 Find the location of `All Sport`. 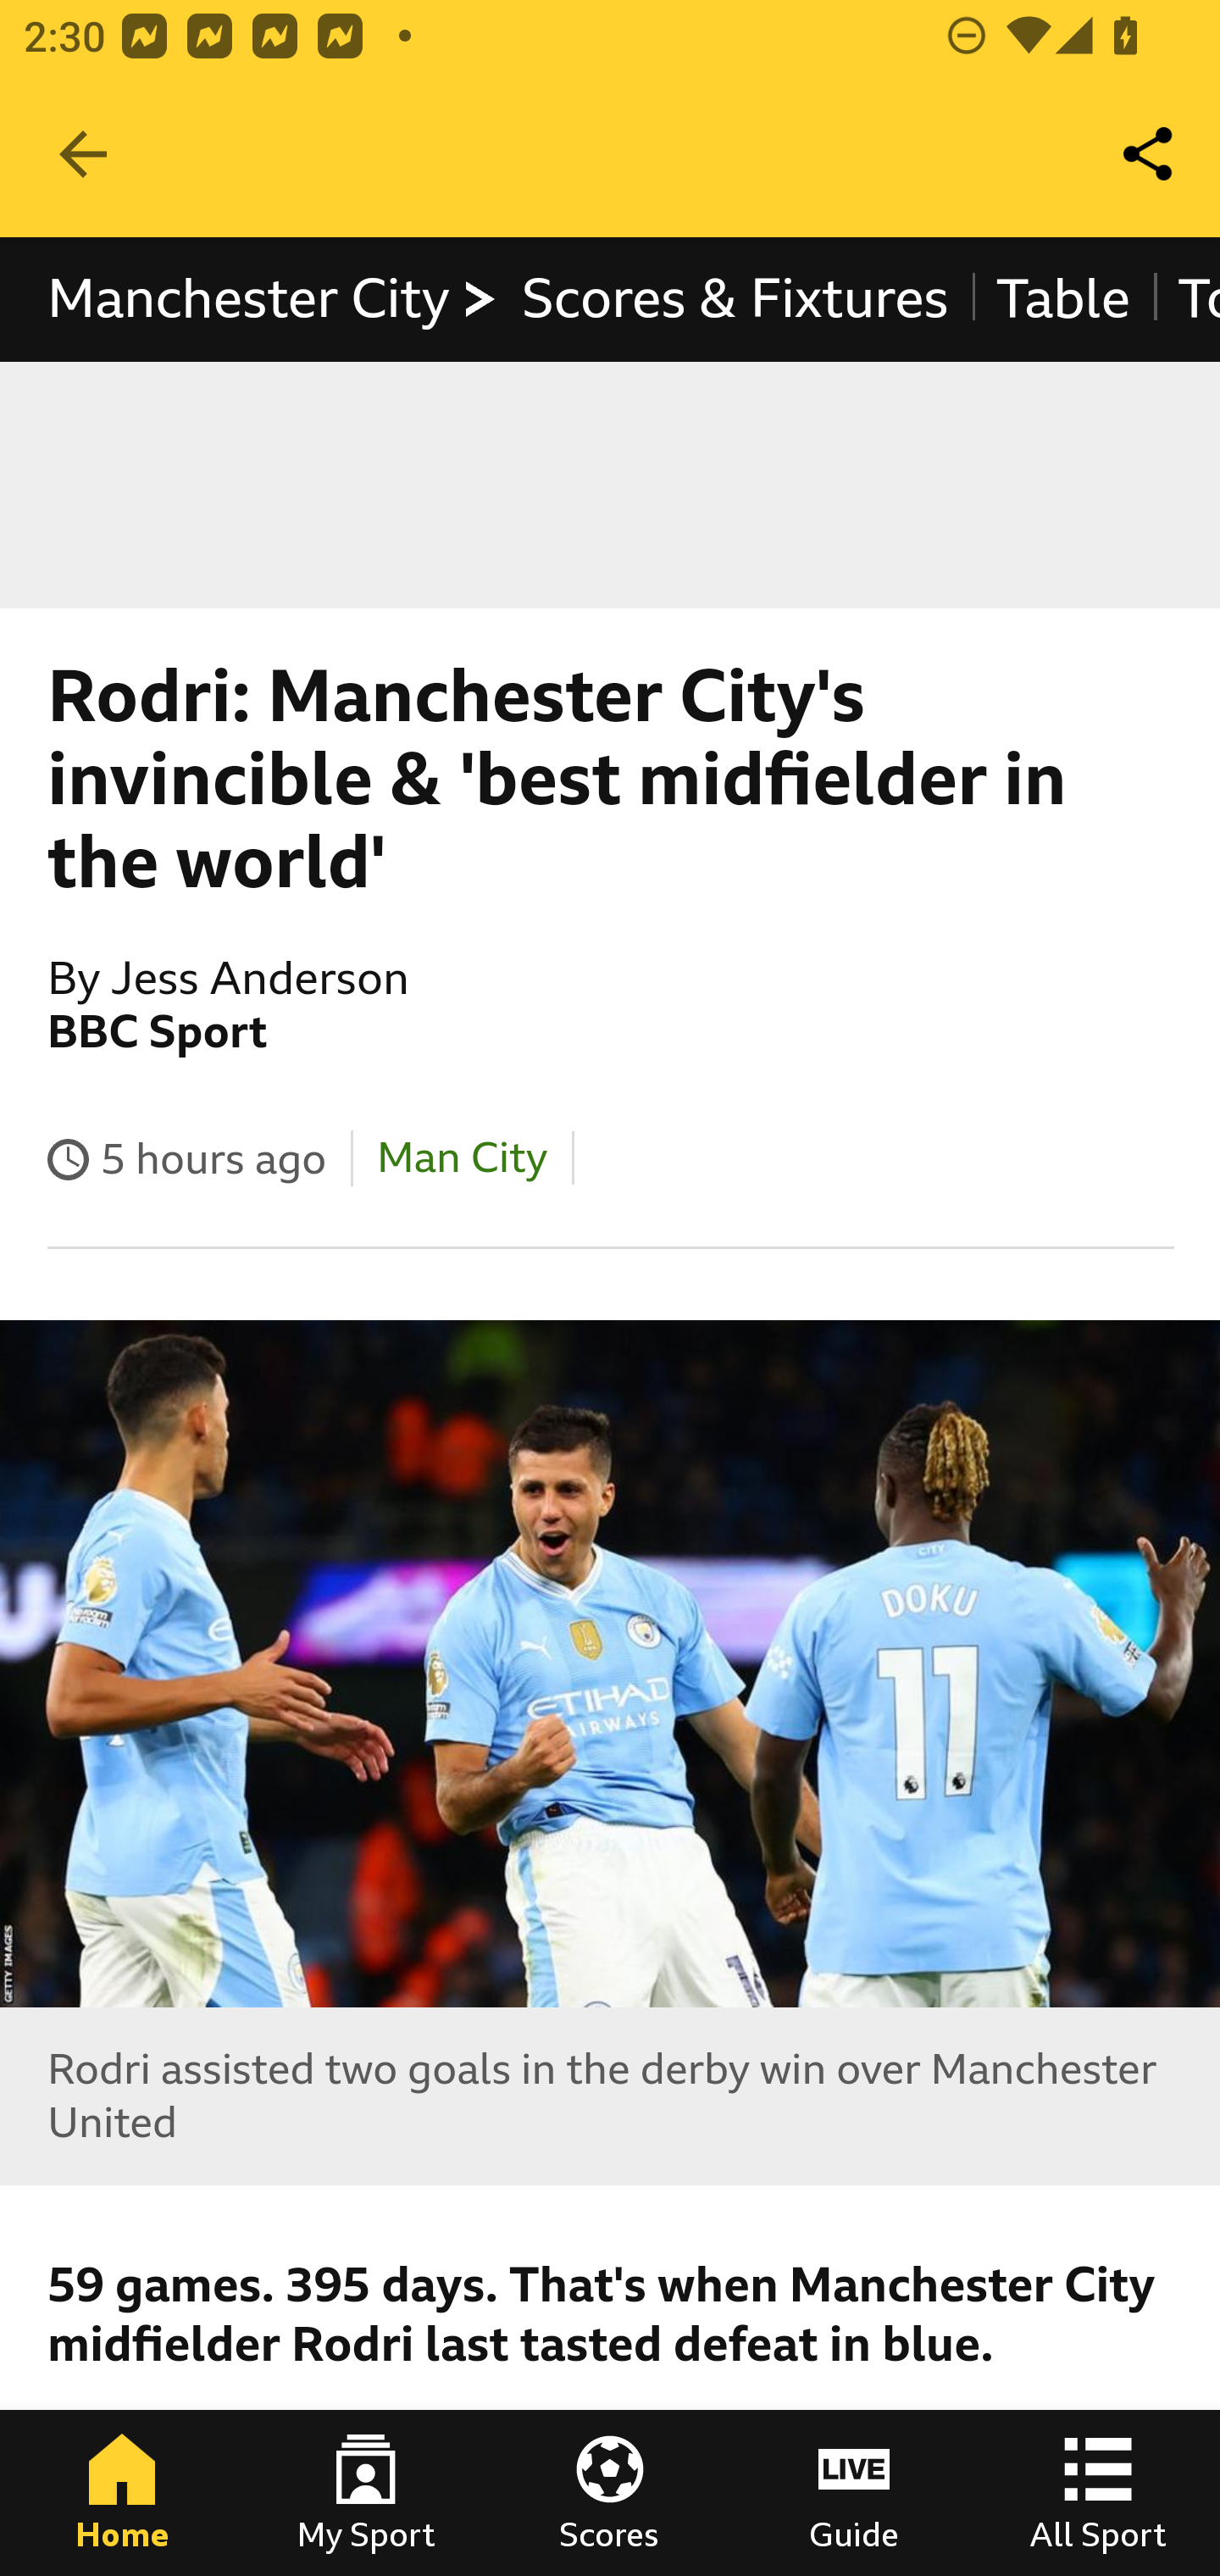

All Sport is located at coordinates (1098, 2493).